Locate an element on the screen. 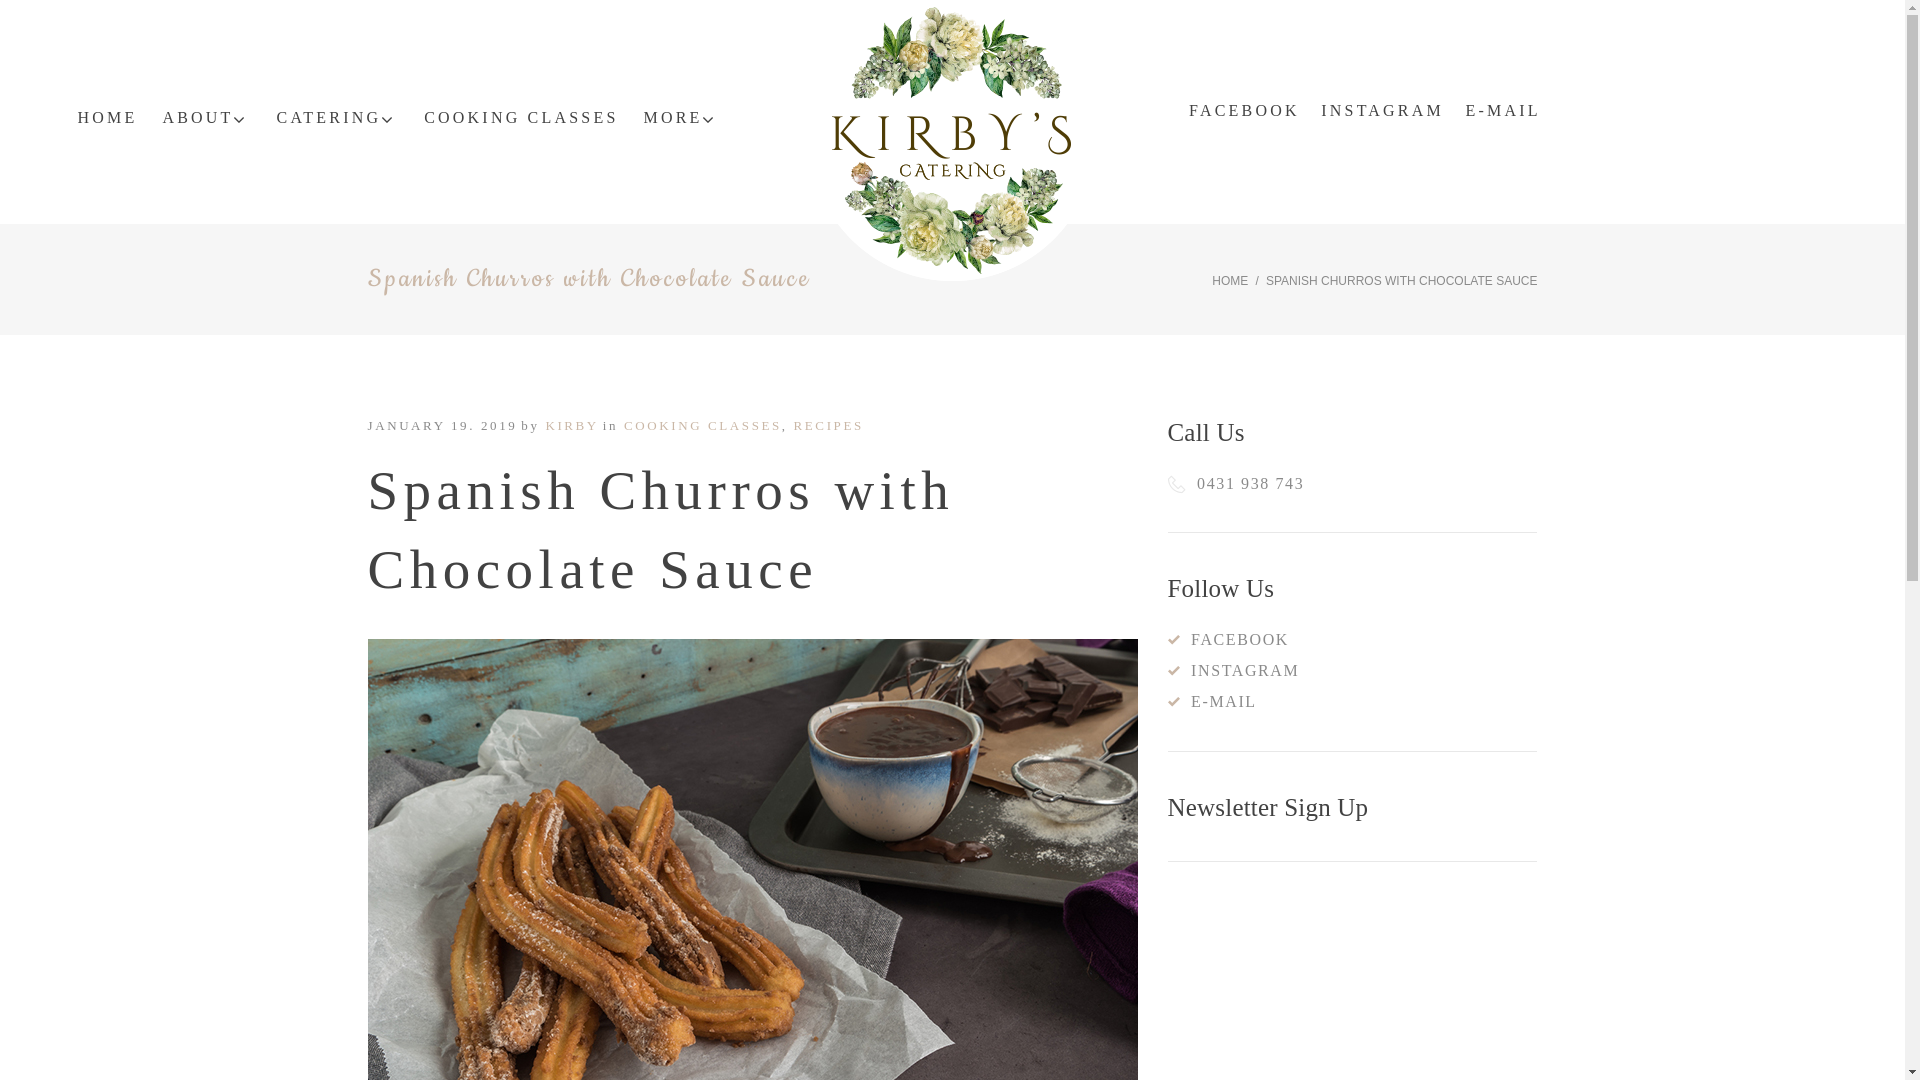 This screenshot has height=1080, width=1920. KIRBY is located at coordinates (572, 426).